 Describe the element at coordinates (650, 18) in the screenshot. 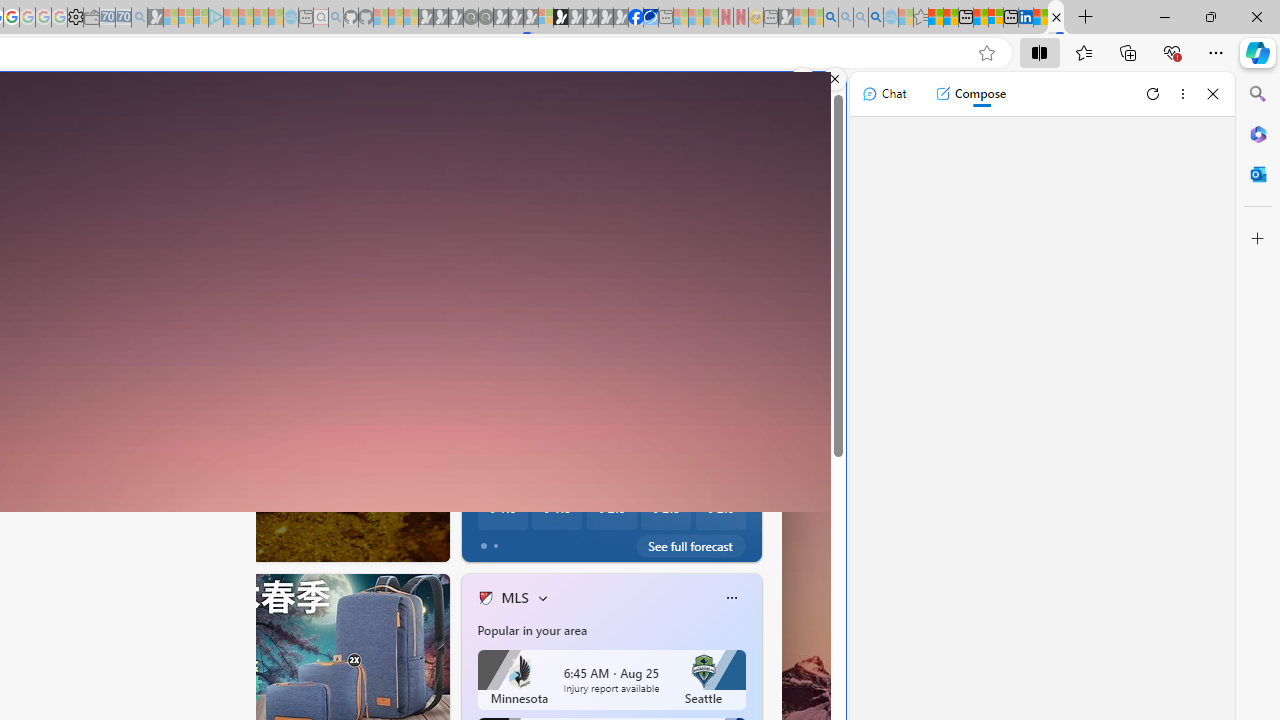

I see `AQI & Health | AirNow.gov` at that location.